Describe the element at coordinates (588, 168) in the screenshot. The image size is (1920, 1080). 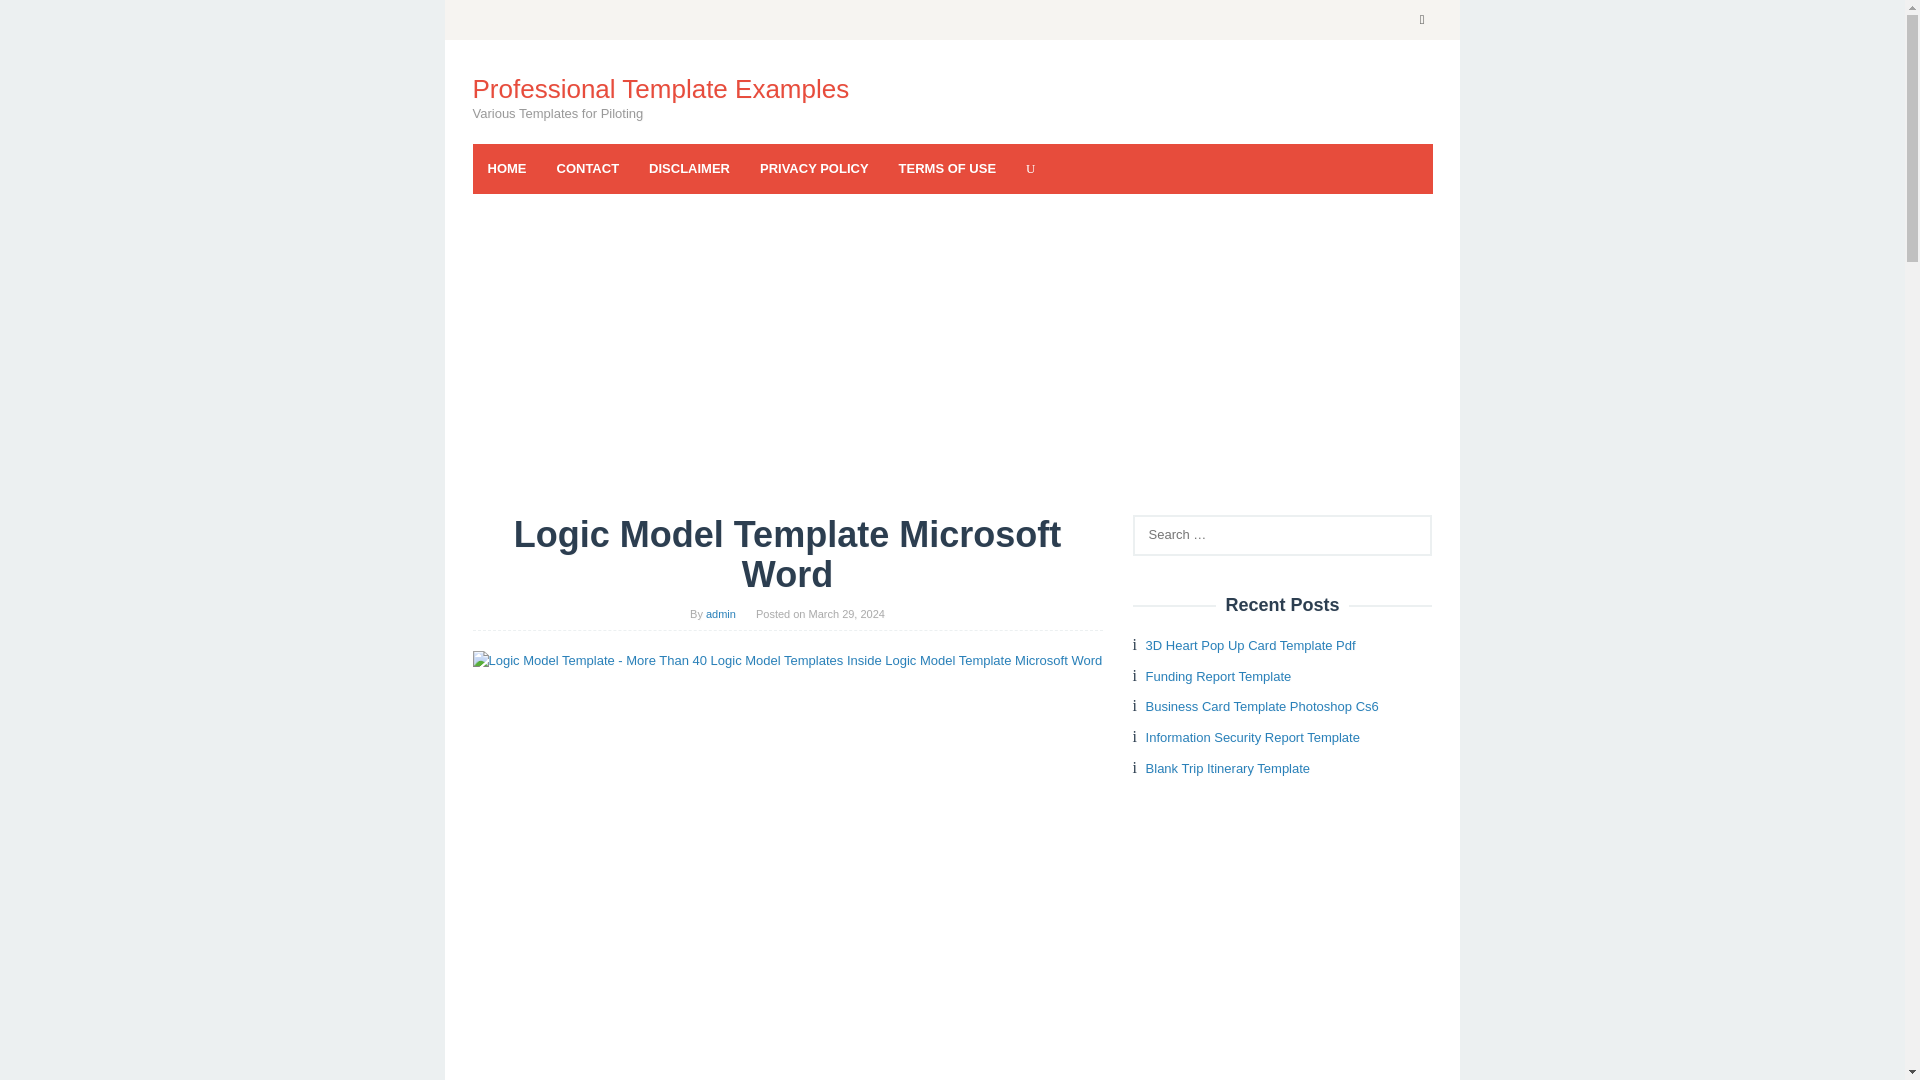
I see `CONTACT` at that location.